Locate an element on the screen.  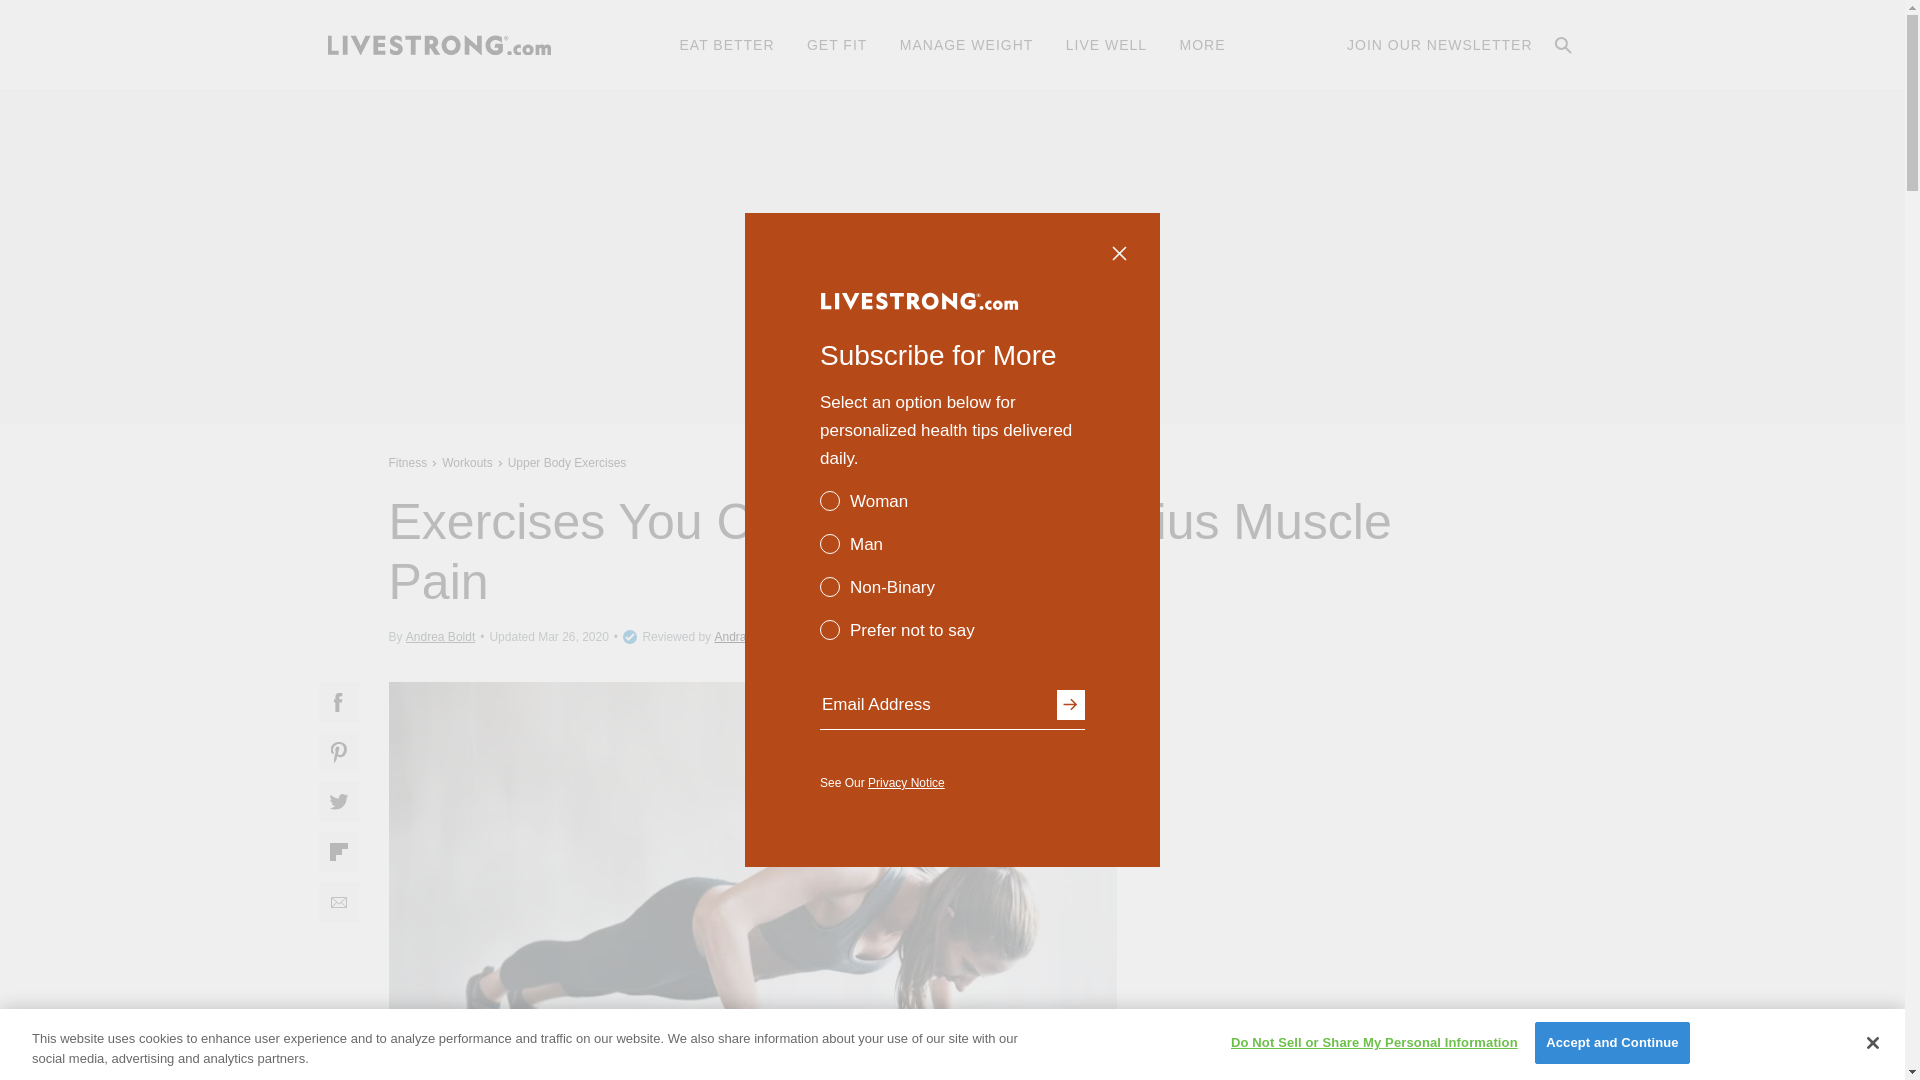
Fitness is located at coordinates (410, 462).